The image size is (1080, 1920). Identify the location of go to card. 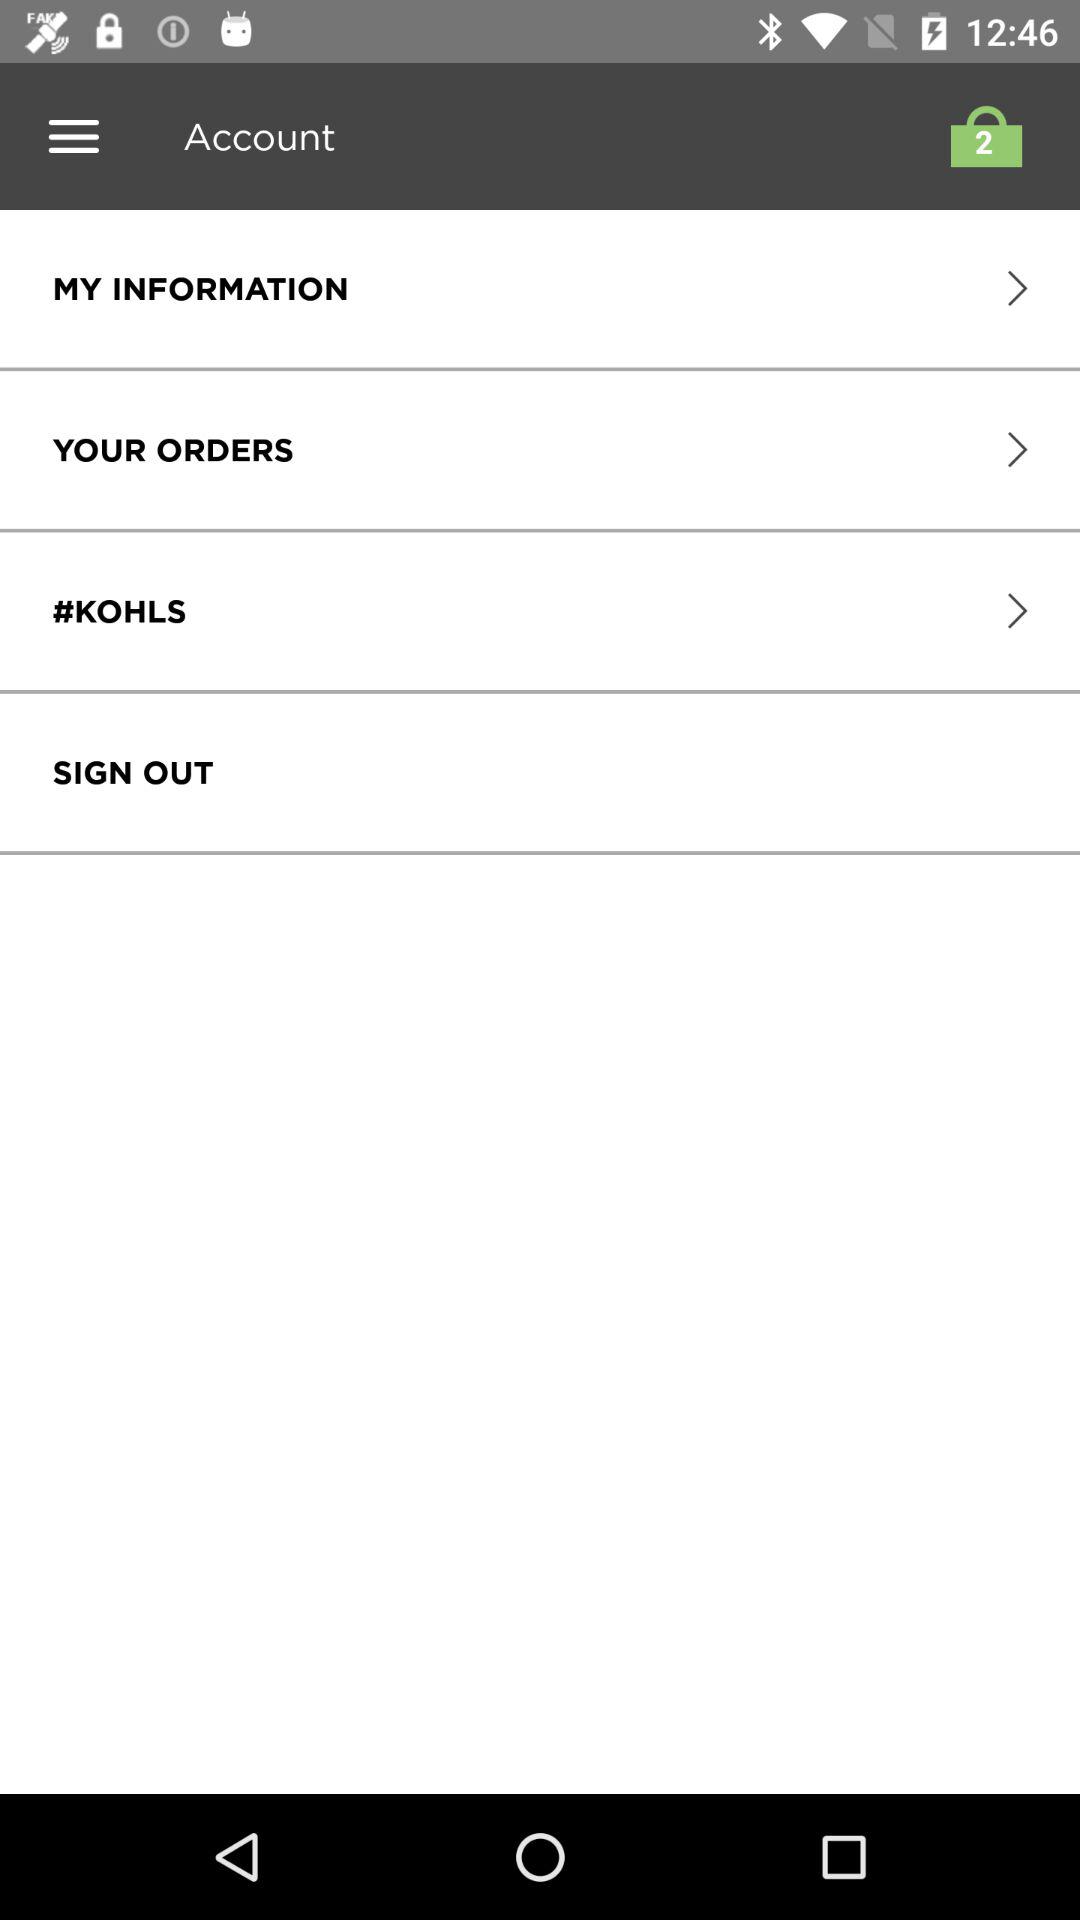
(981, 136).